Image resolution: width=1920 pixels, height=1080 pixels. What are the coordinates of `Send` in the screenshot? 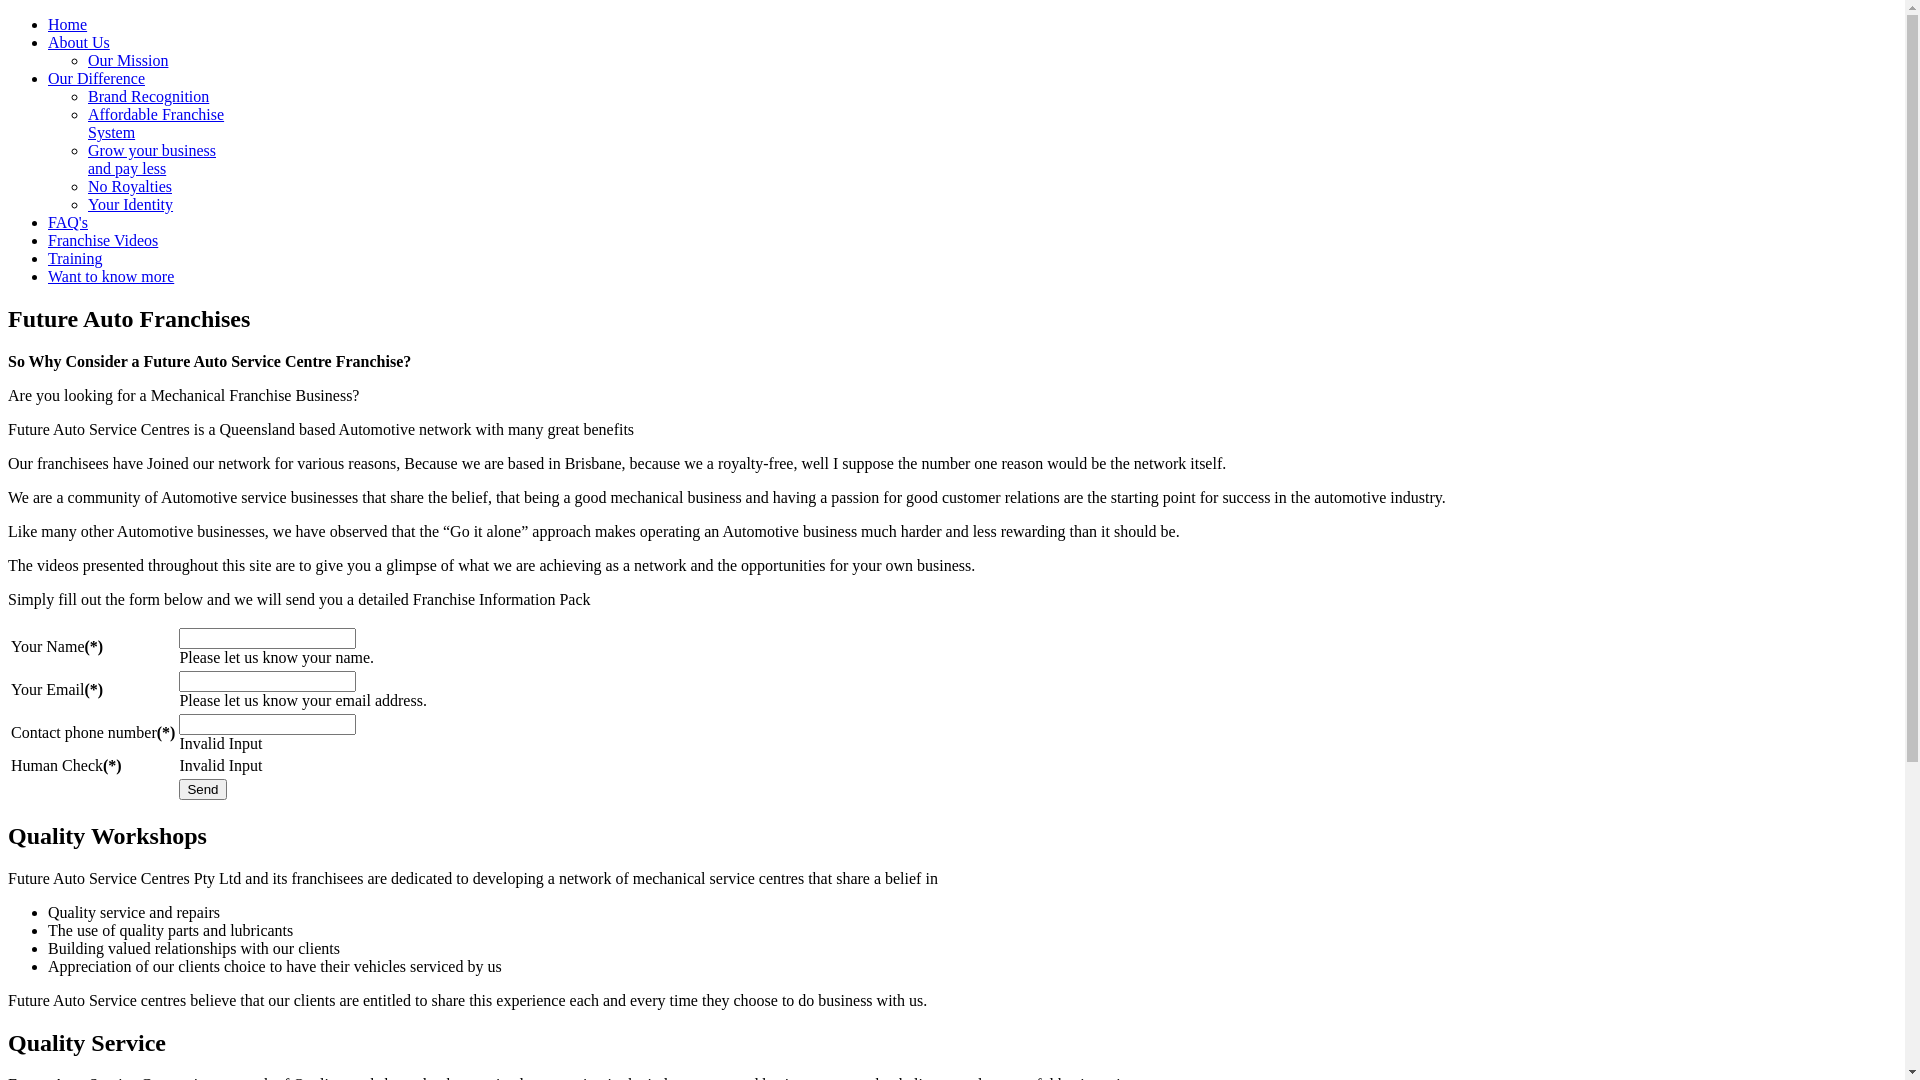 It's located at (202, 790).